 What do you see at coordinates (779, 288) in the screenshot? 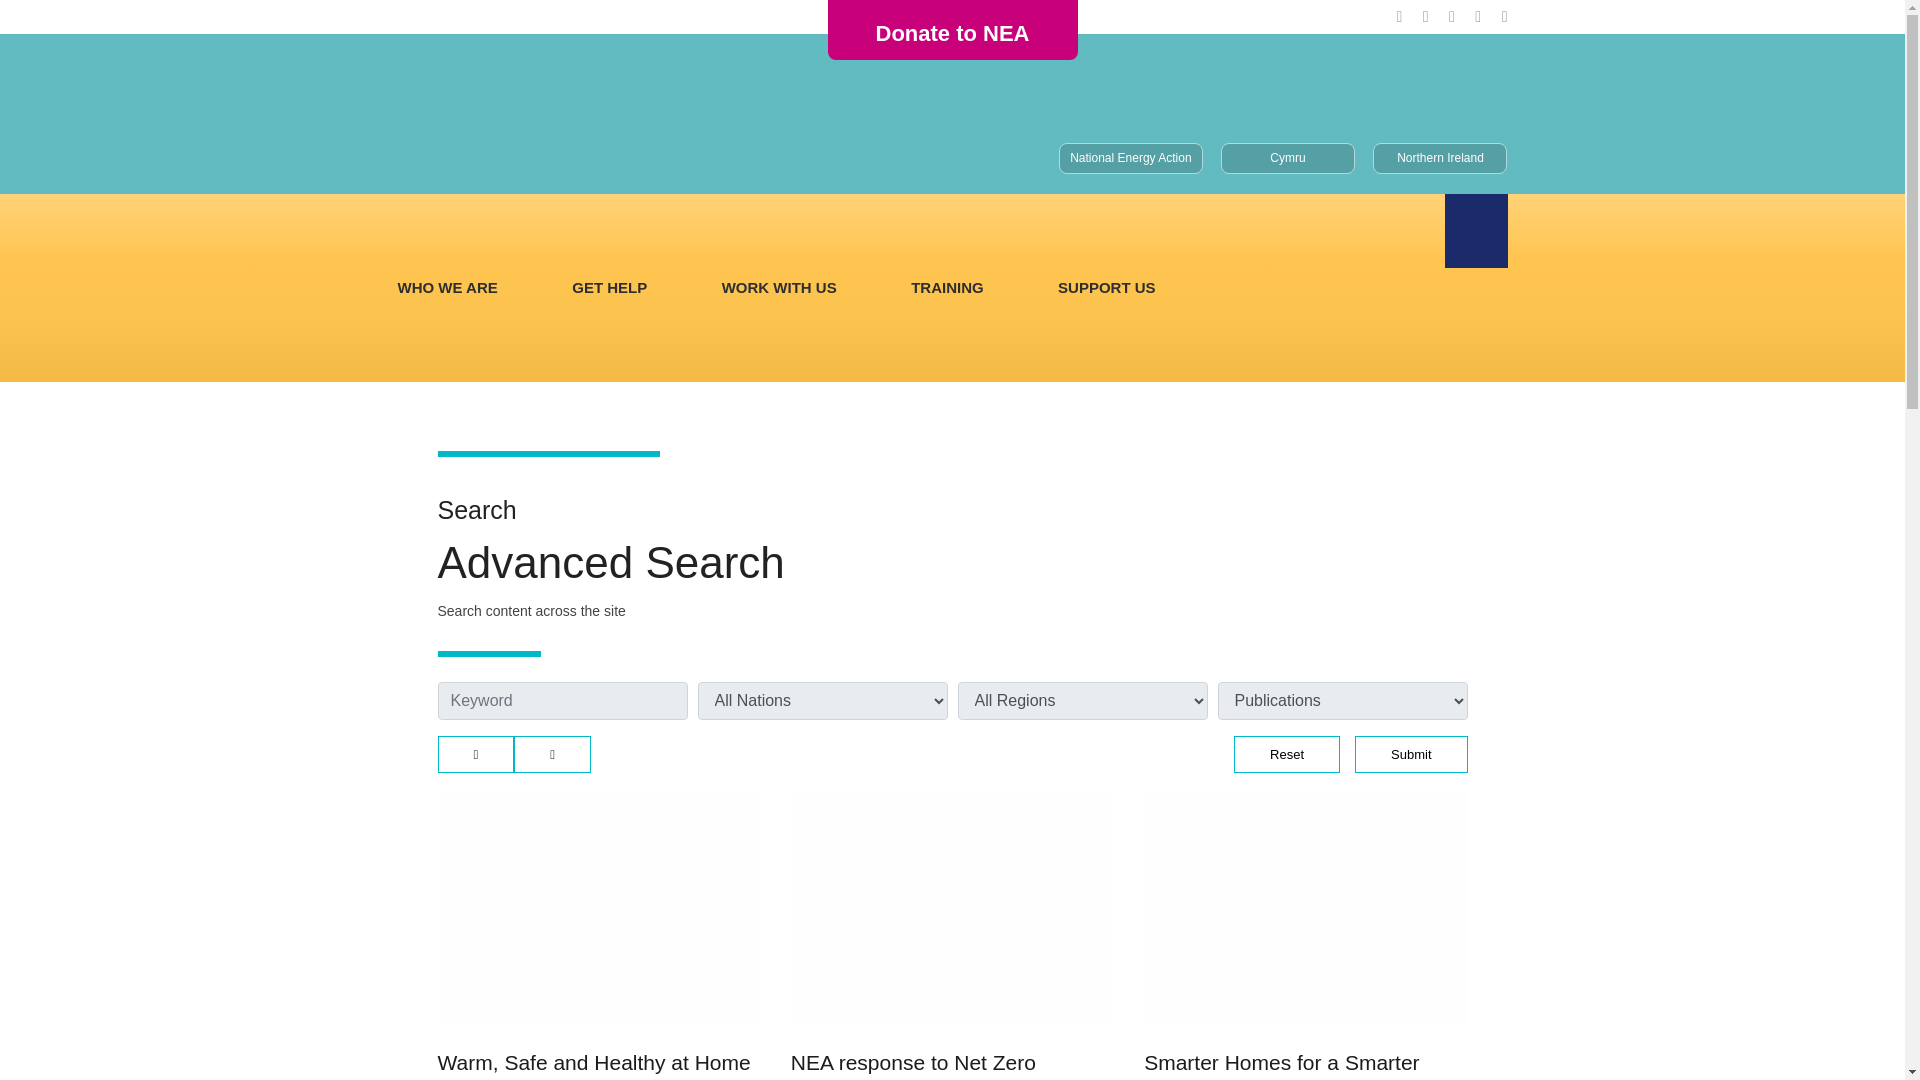
I see `WORK WITH US` at bounding box center [779, 288].